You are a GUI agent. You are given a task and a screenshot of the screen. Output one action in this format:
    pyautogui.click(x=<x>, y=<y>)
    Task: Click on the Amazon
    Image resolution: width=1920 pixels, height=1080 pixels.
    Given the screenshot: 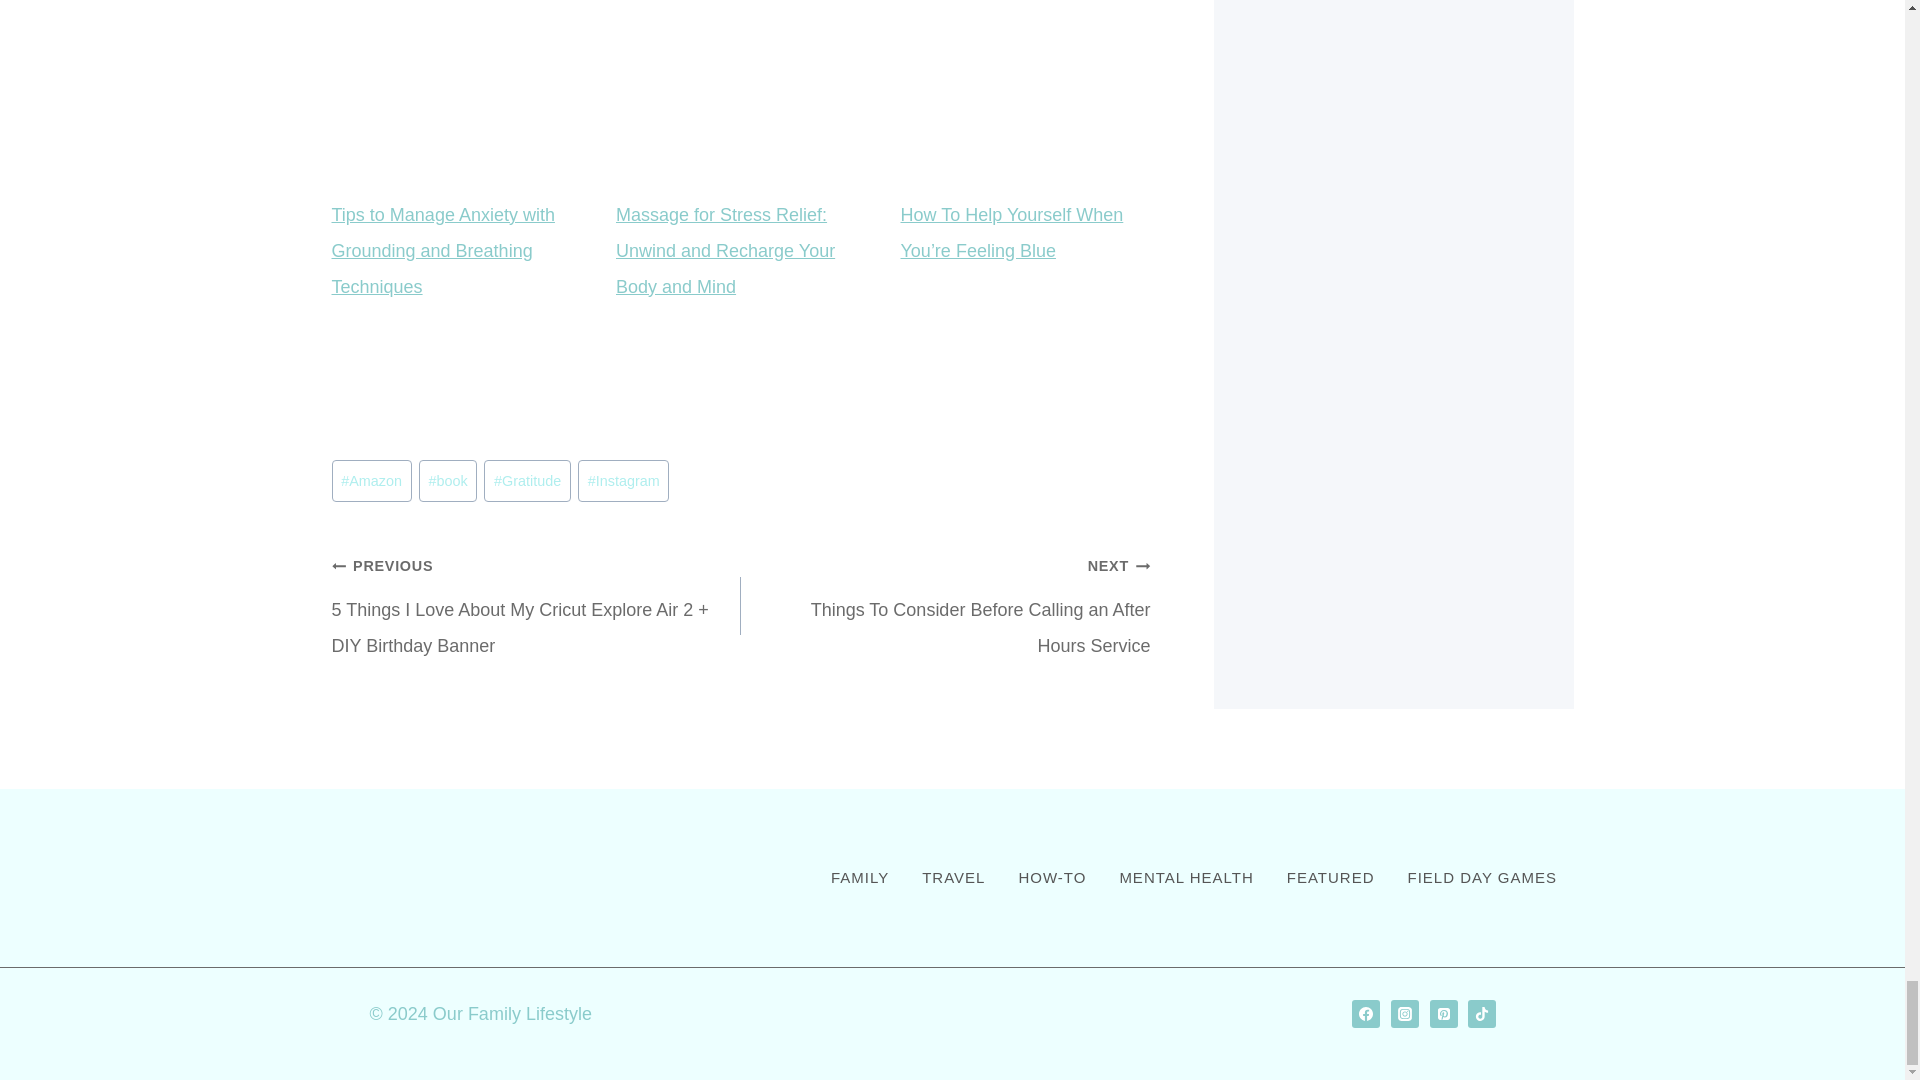 What is the action you would take?
    pyautogui.click(x=370, y=526)
    